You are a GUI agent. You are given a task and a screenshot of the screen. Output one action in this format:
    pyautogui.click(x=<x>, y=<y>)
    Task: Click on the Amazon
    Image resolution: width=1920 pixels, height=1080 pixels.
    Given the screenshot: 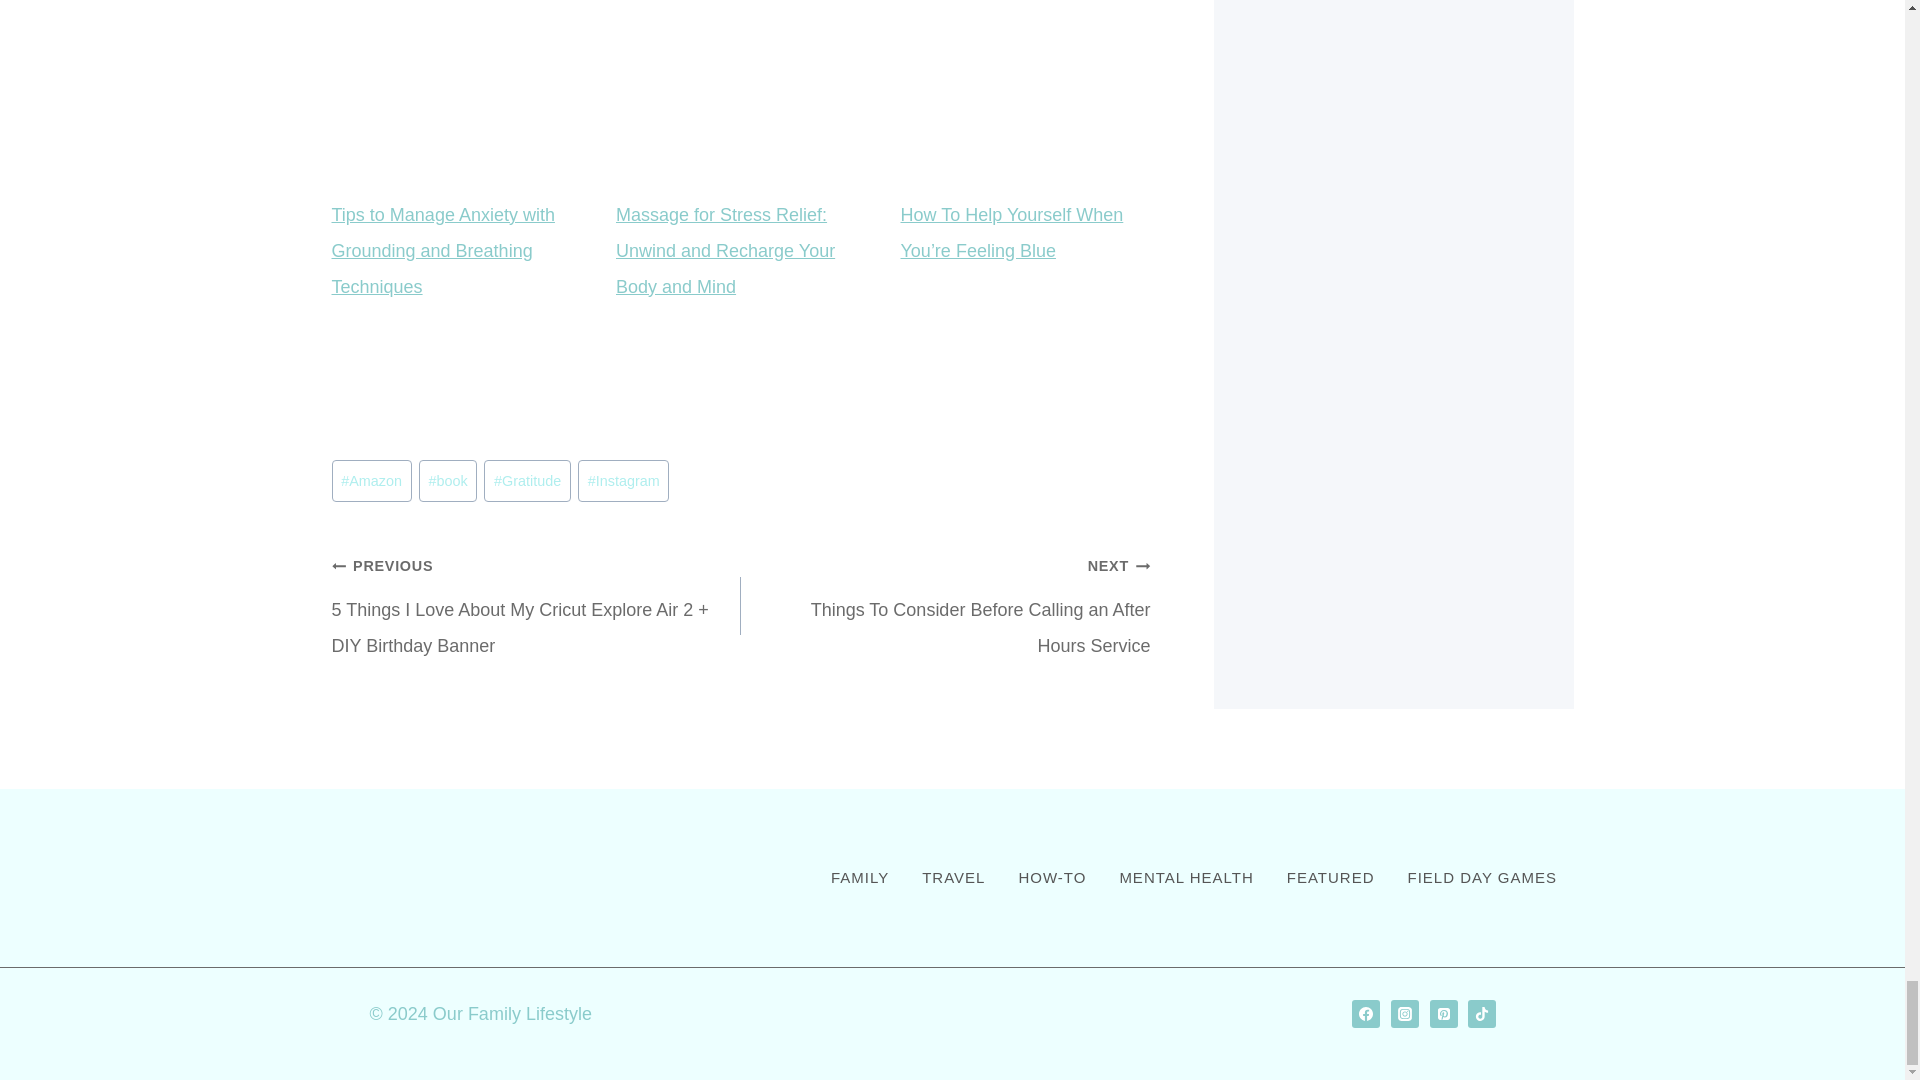 What is the action you would take?
    pyautogui.click(x=370, y=526)
    